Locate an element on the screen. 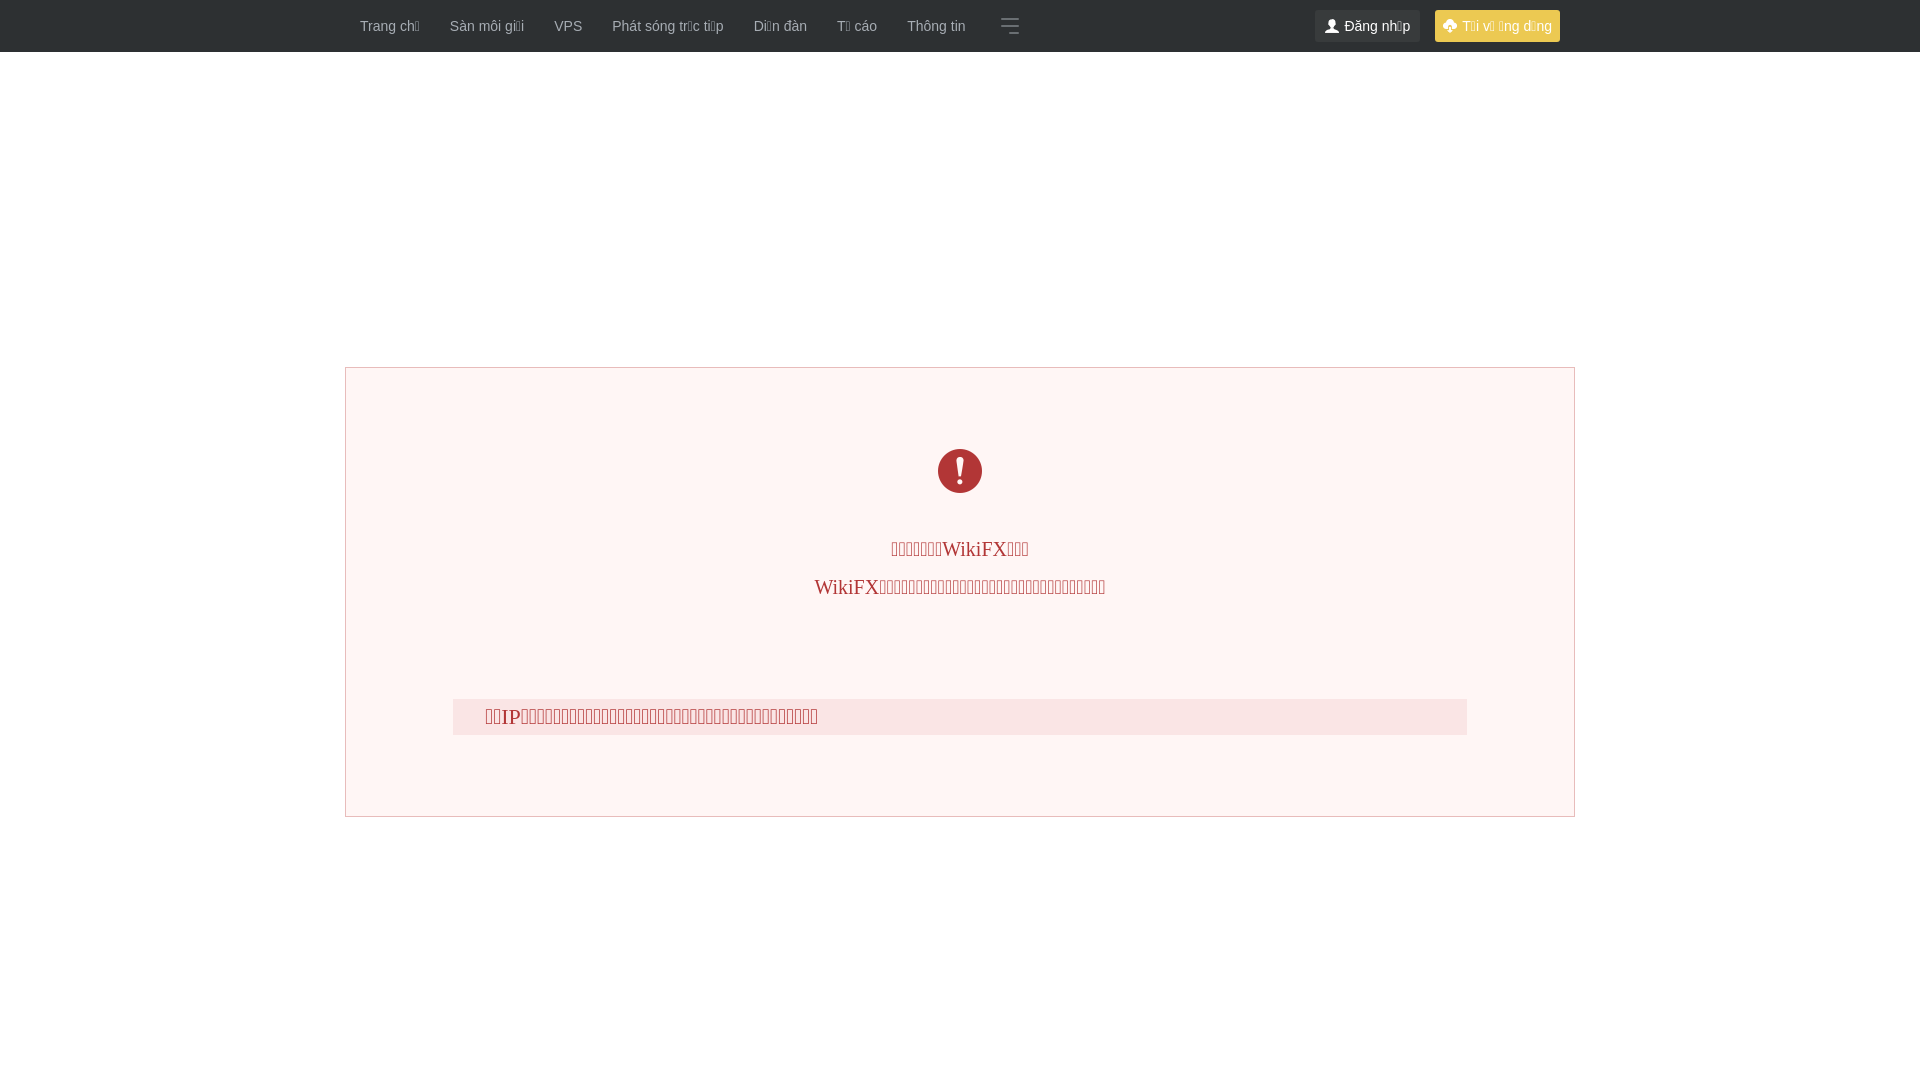  WikiEXPO is located at coordinates (1372, 833).